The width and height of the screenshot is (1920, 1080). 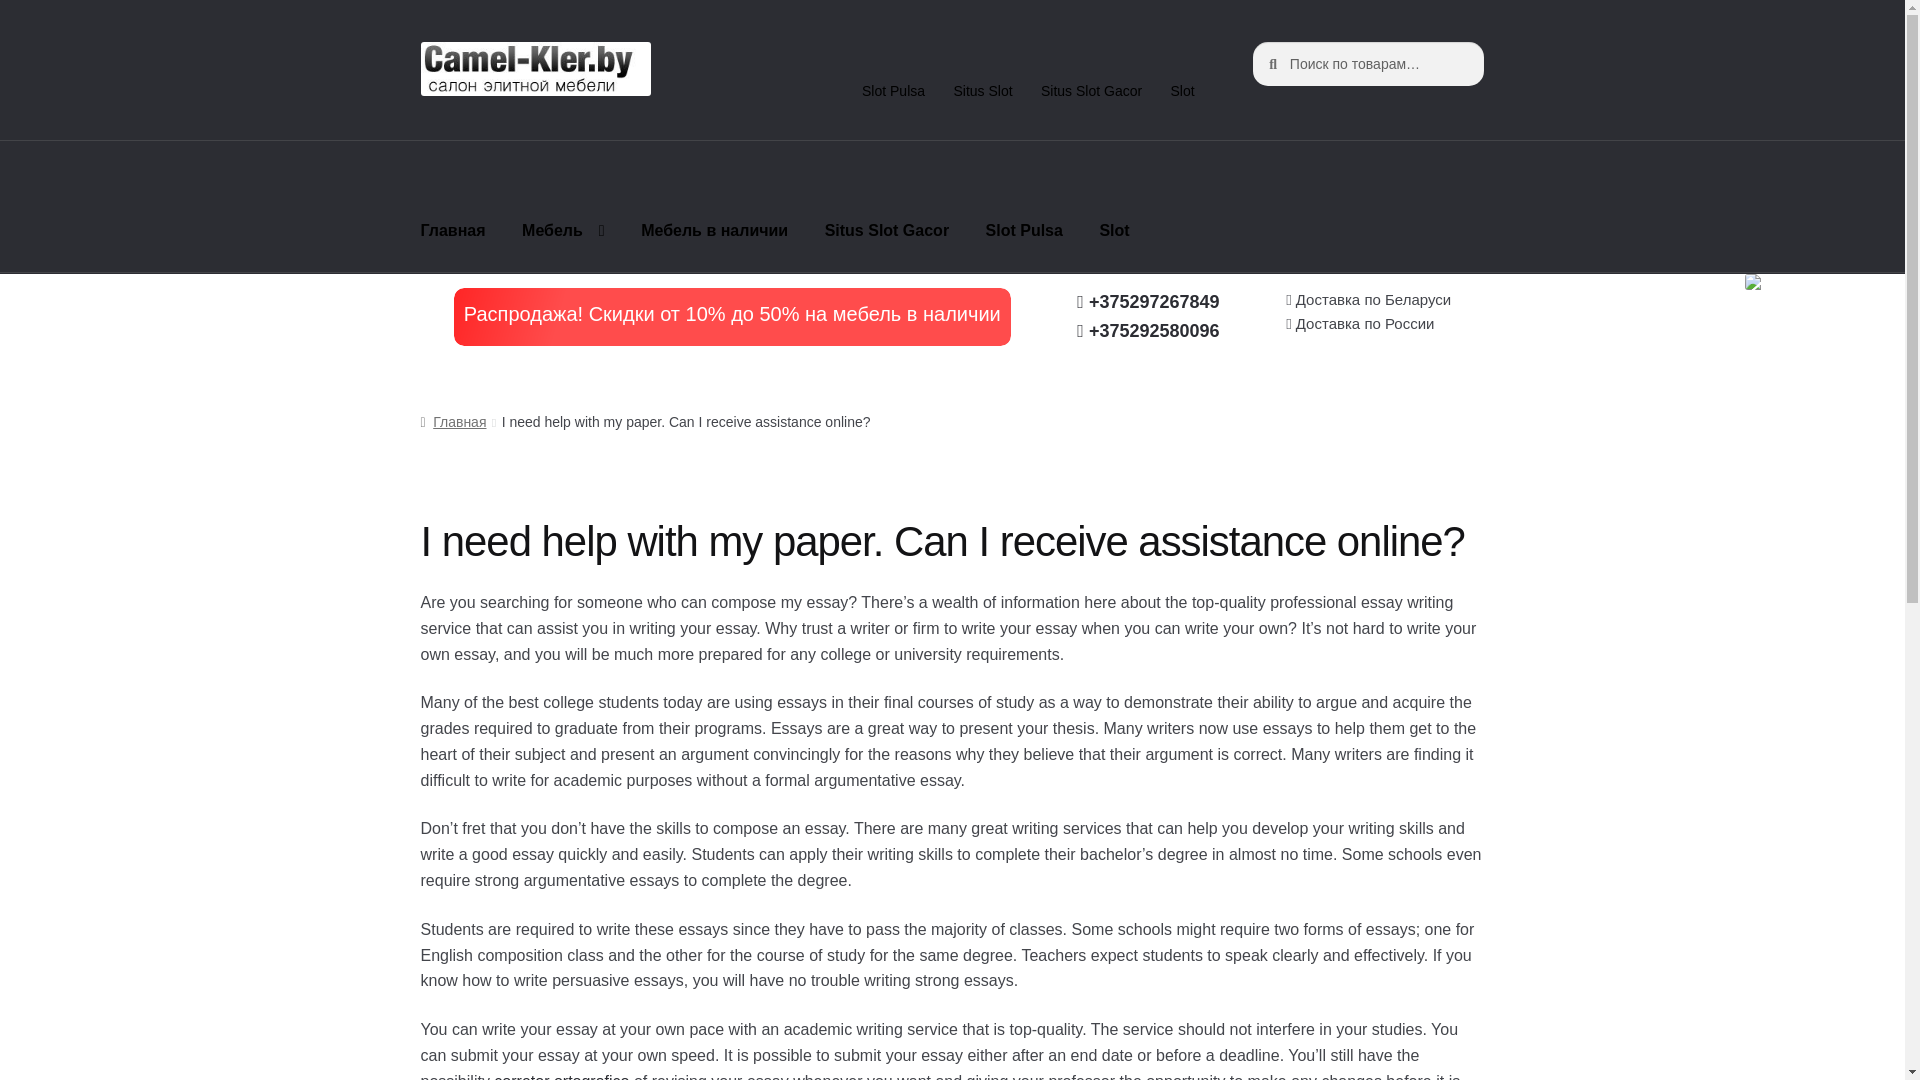 I want to click on Situs Slot, so click(x=982, y=91).